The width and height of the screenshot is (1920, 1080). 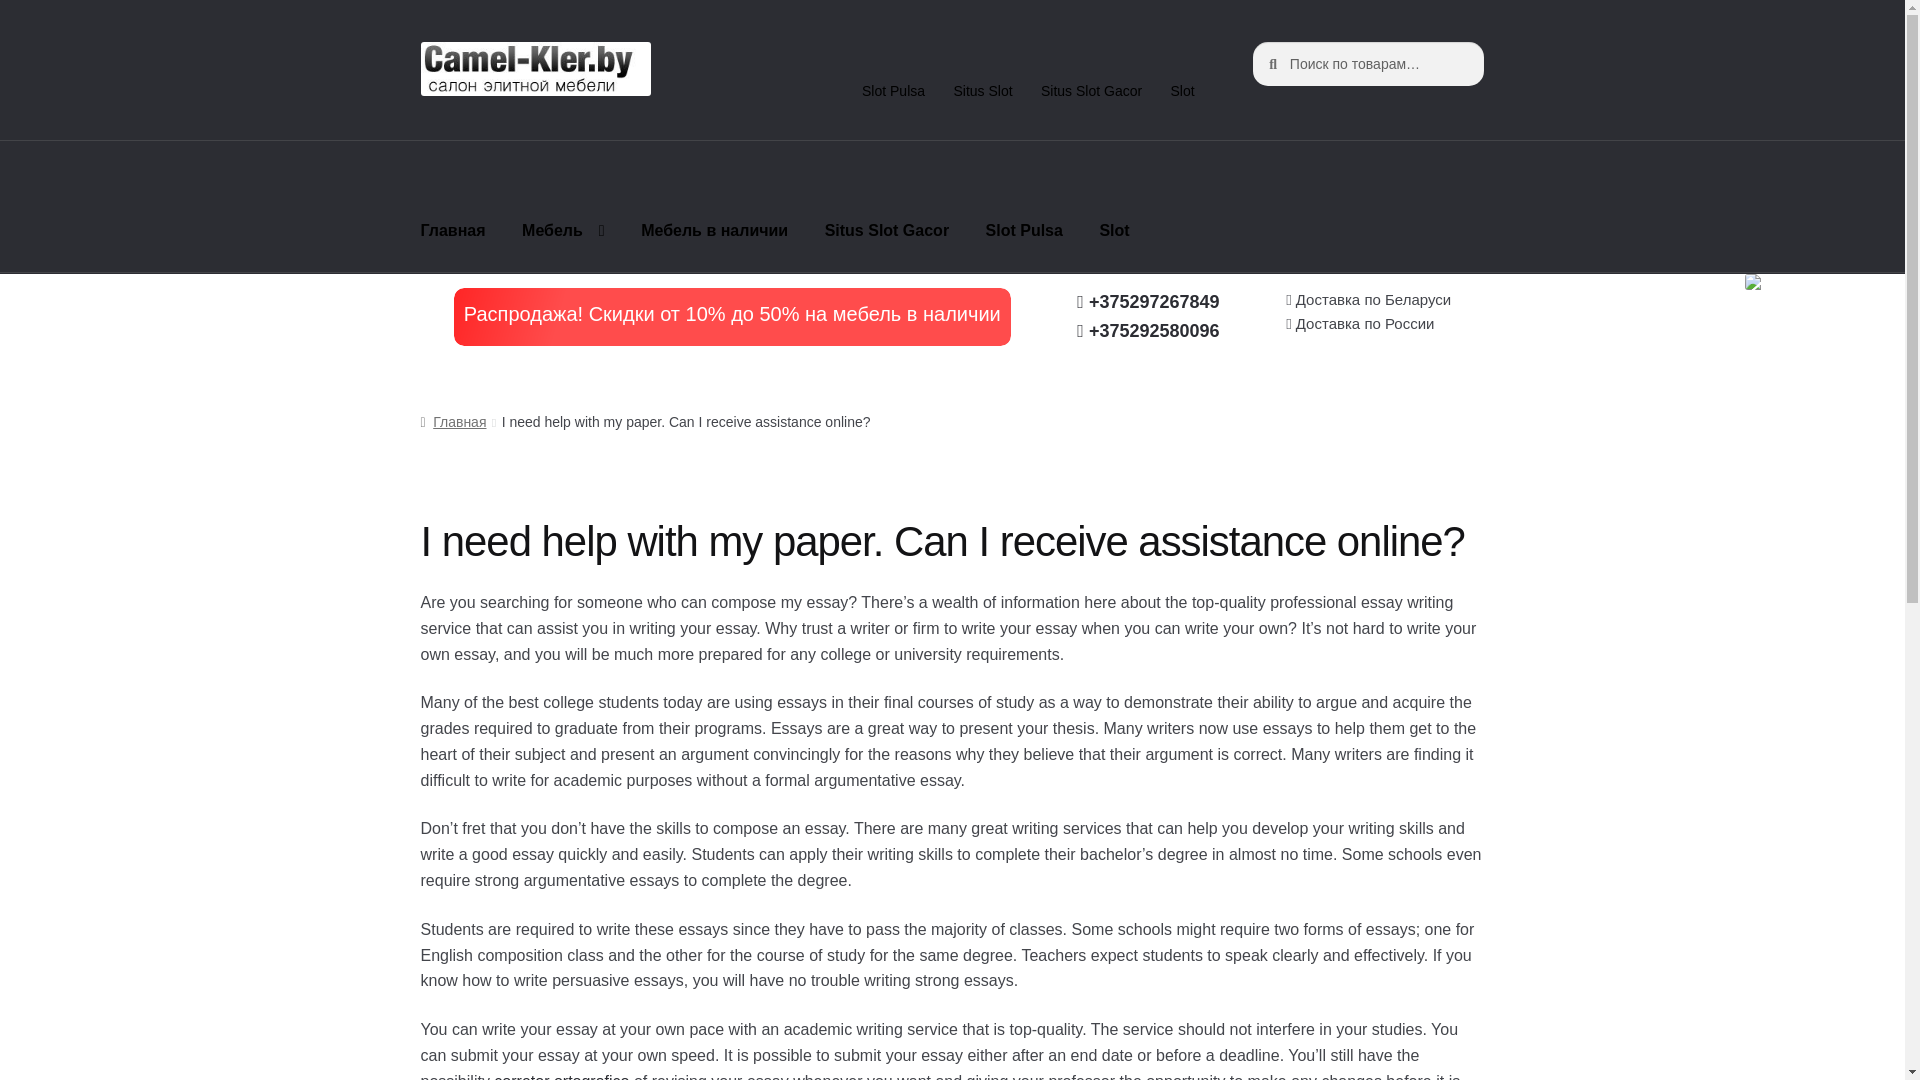 I want to click on Situs Slot, so click(x=982, y=91).